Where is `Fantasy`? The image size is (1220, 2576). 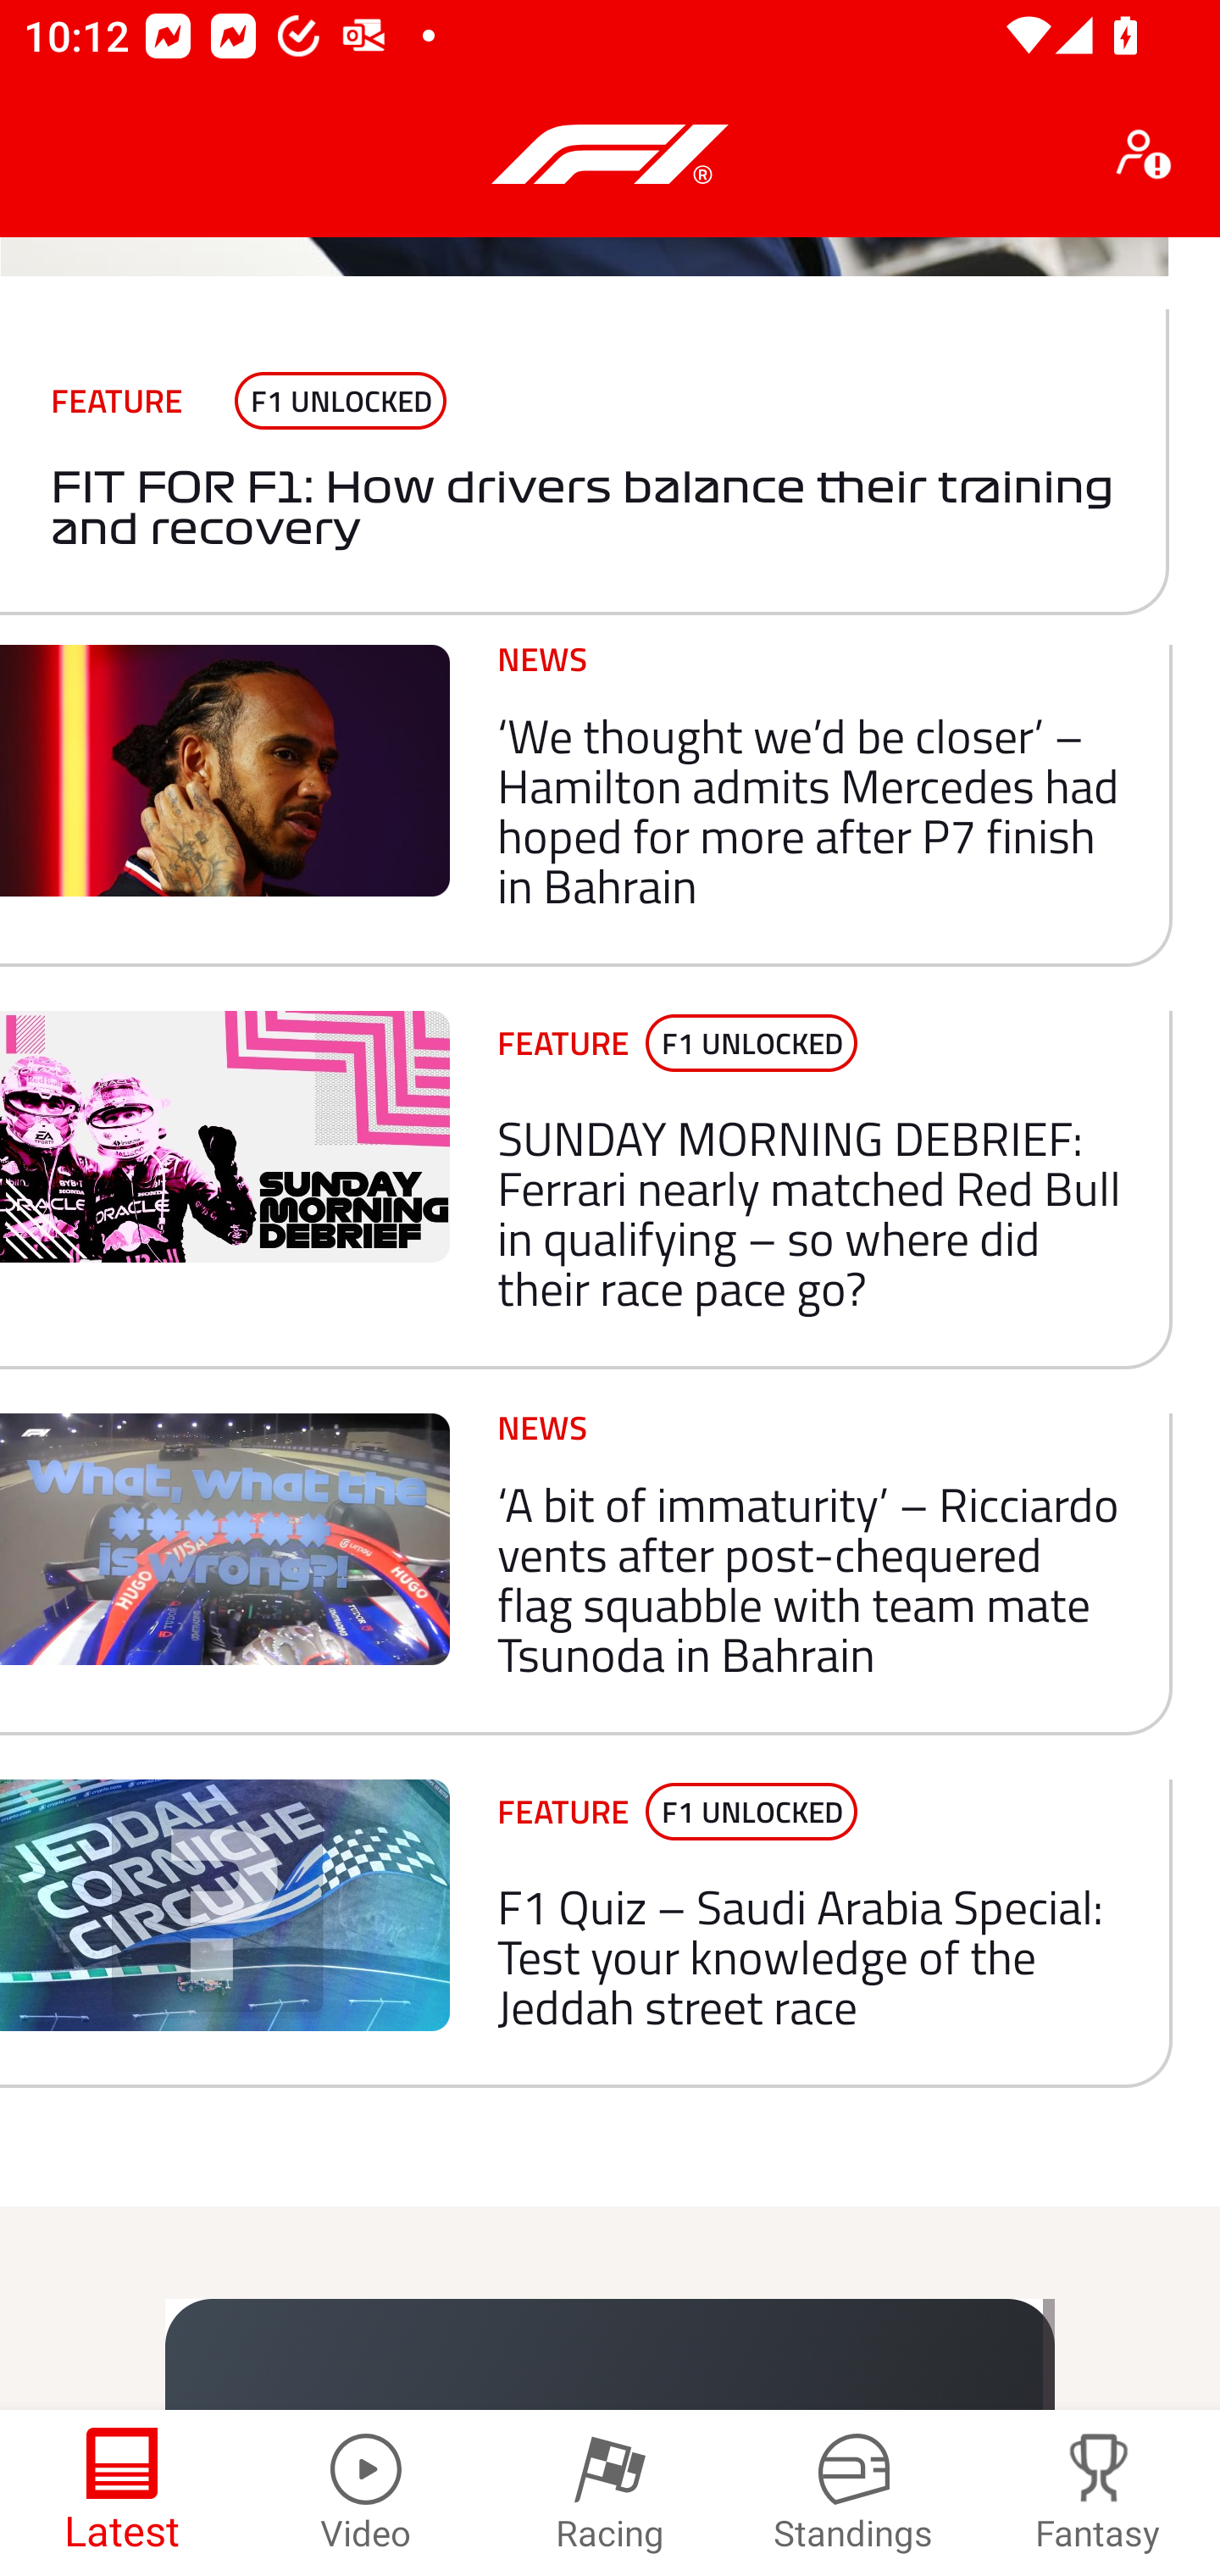 Fantasy is located at coordinates (1098, 2493).